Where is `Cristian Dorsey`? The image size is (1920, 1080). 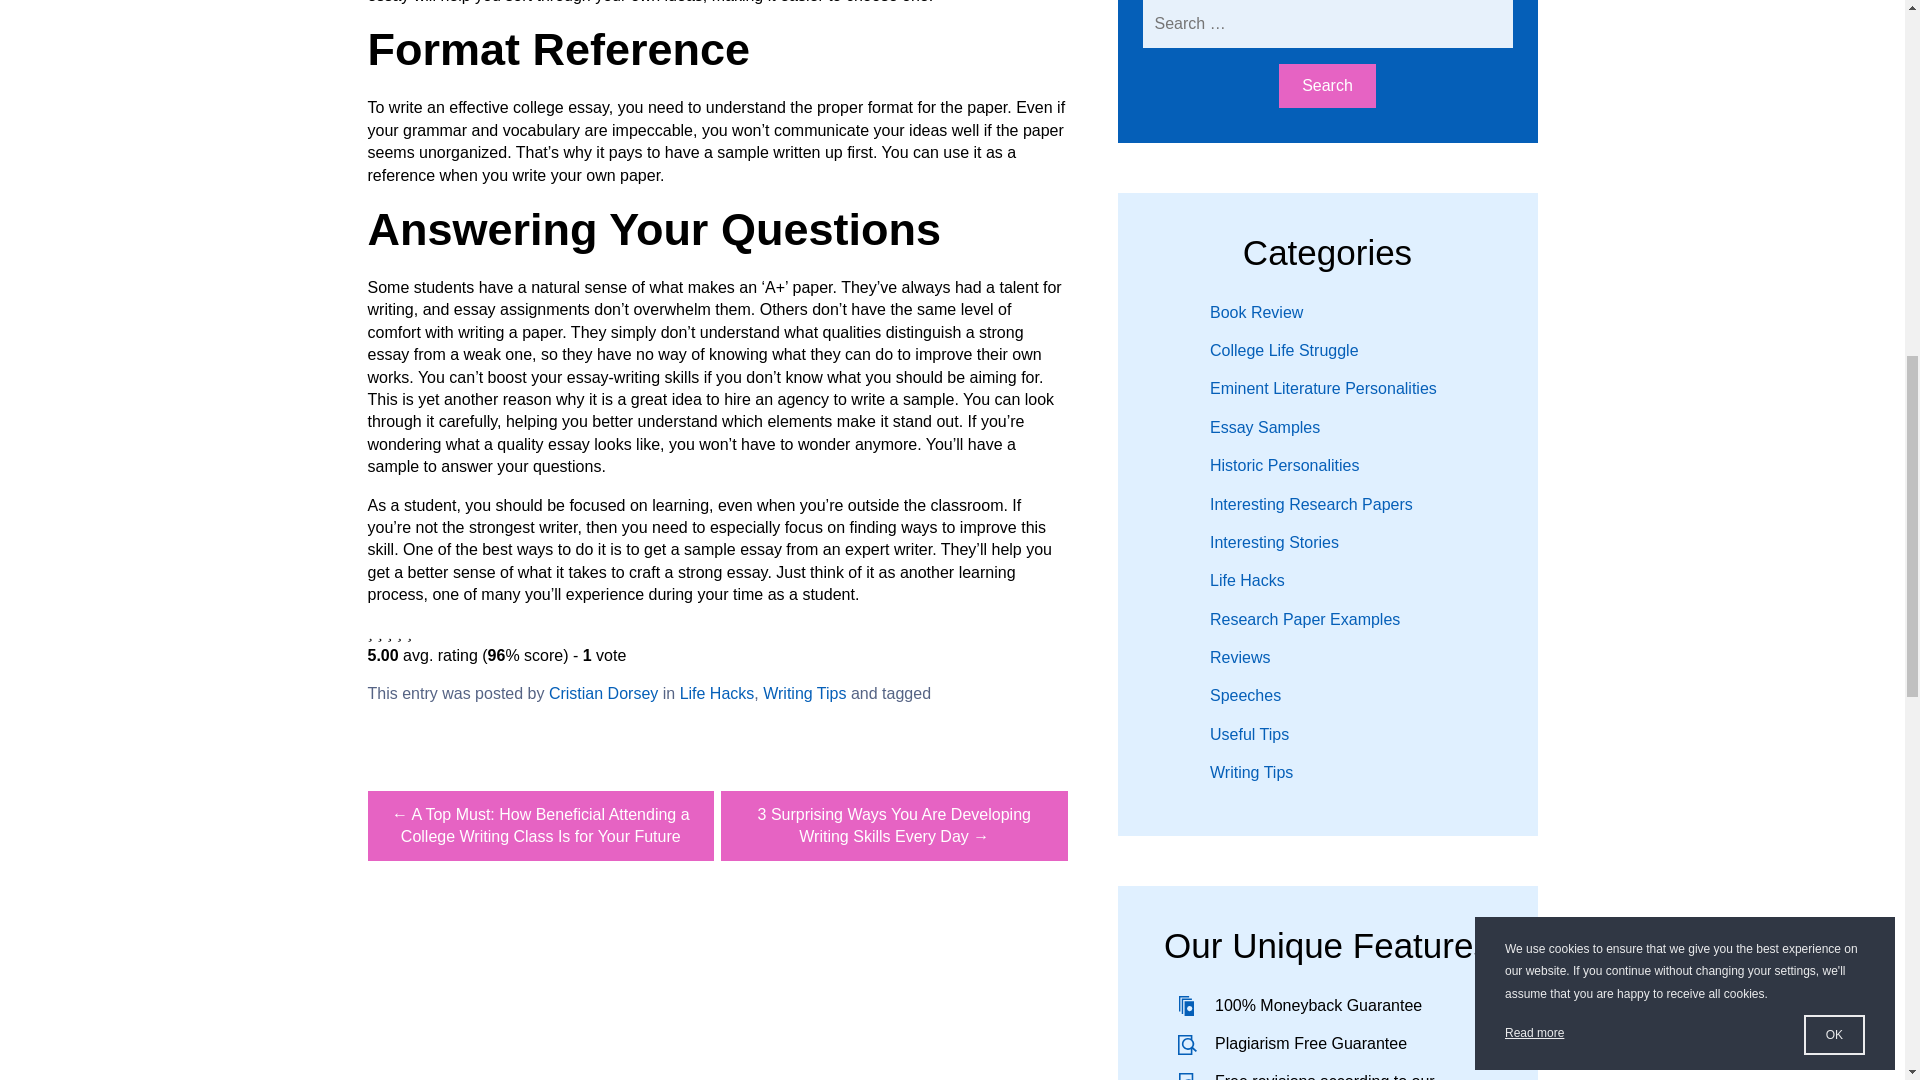
Cristian Dorsey is located at coordinates (604, 693).